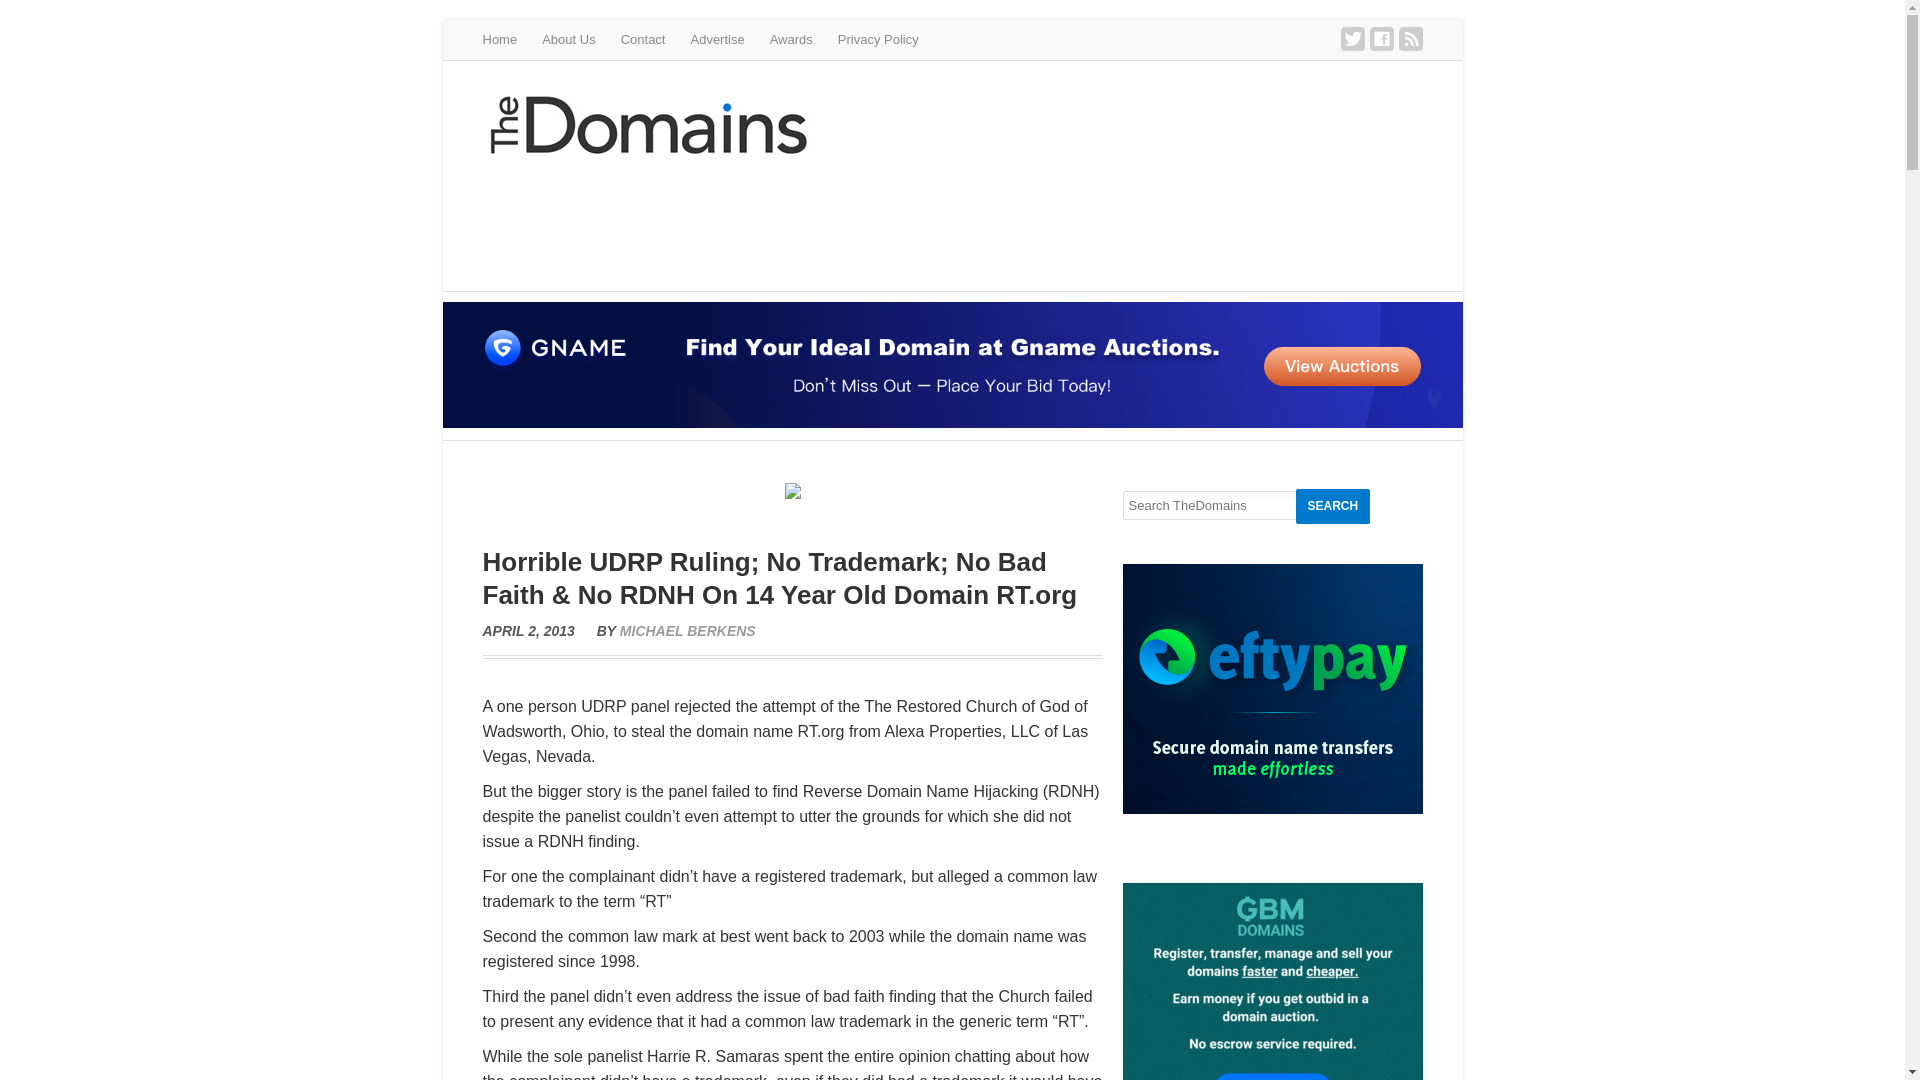  What do you see at coordinates (1382, 38) in the screenshot?
I see `Facebook` at bounding box center [1382, 38].